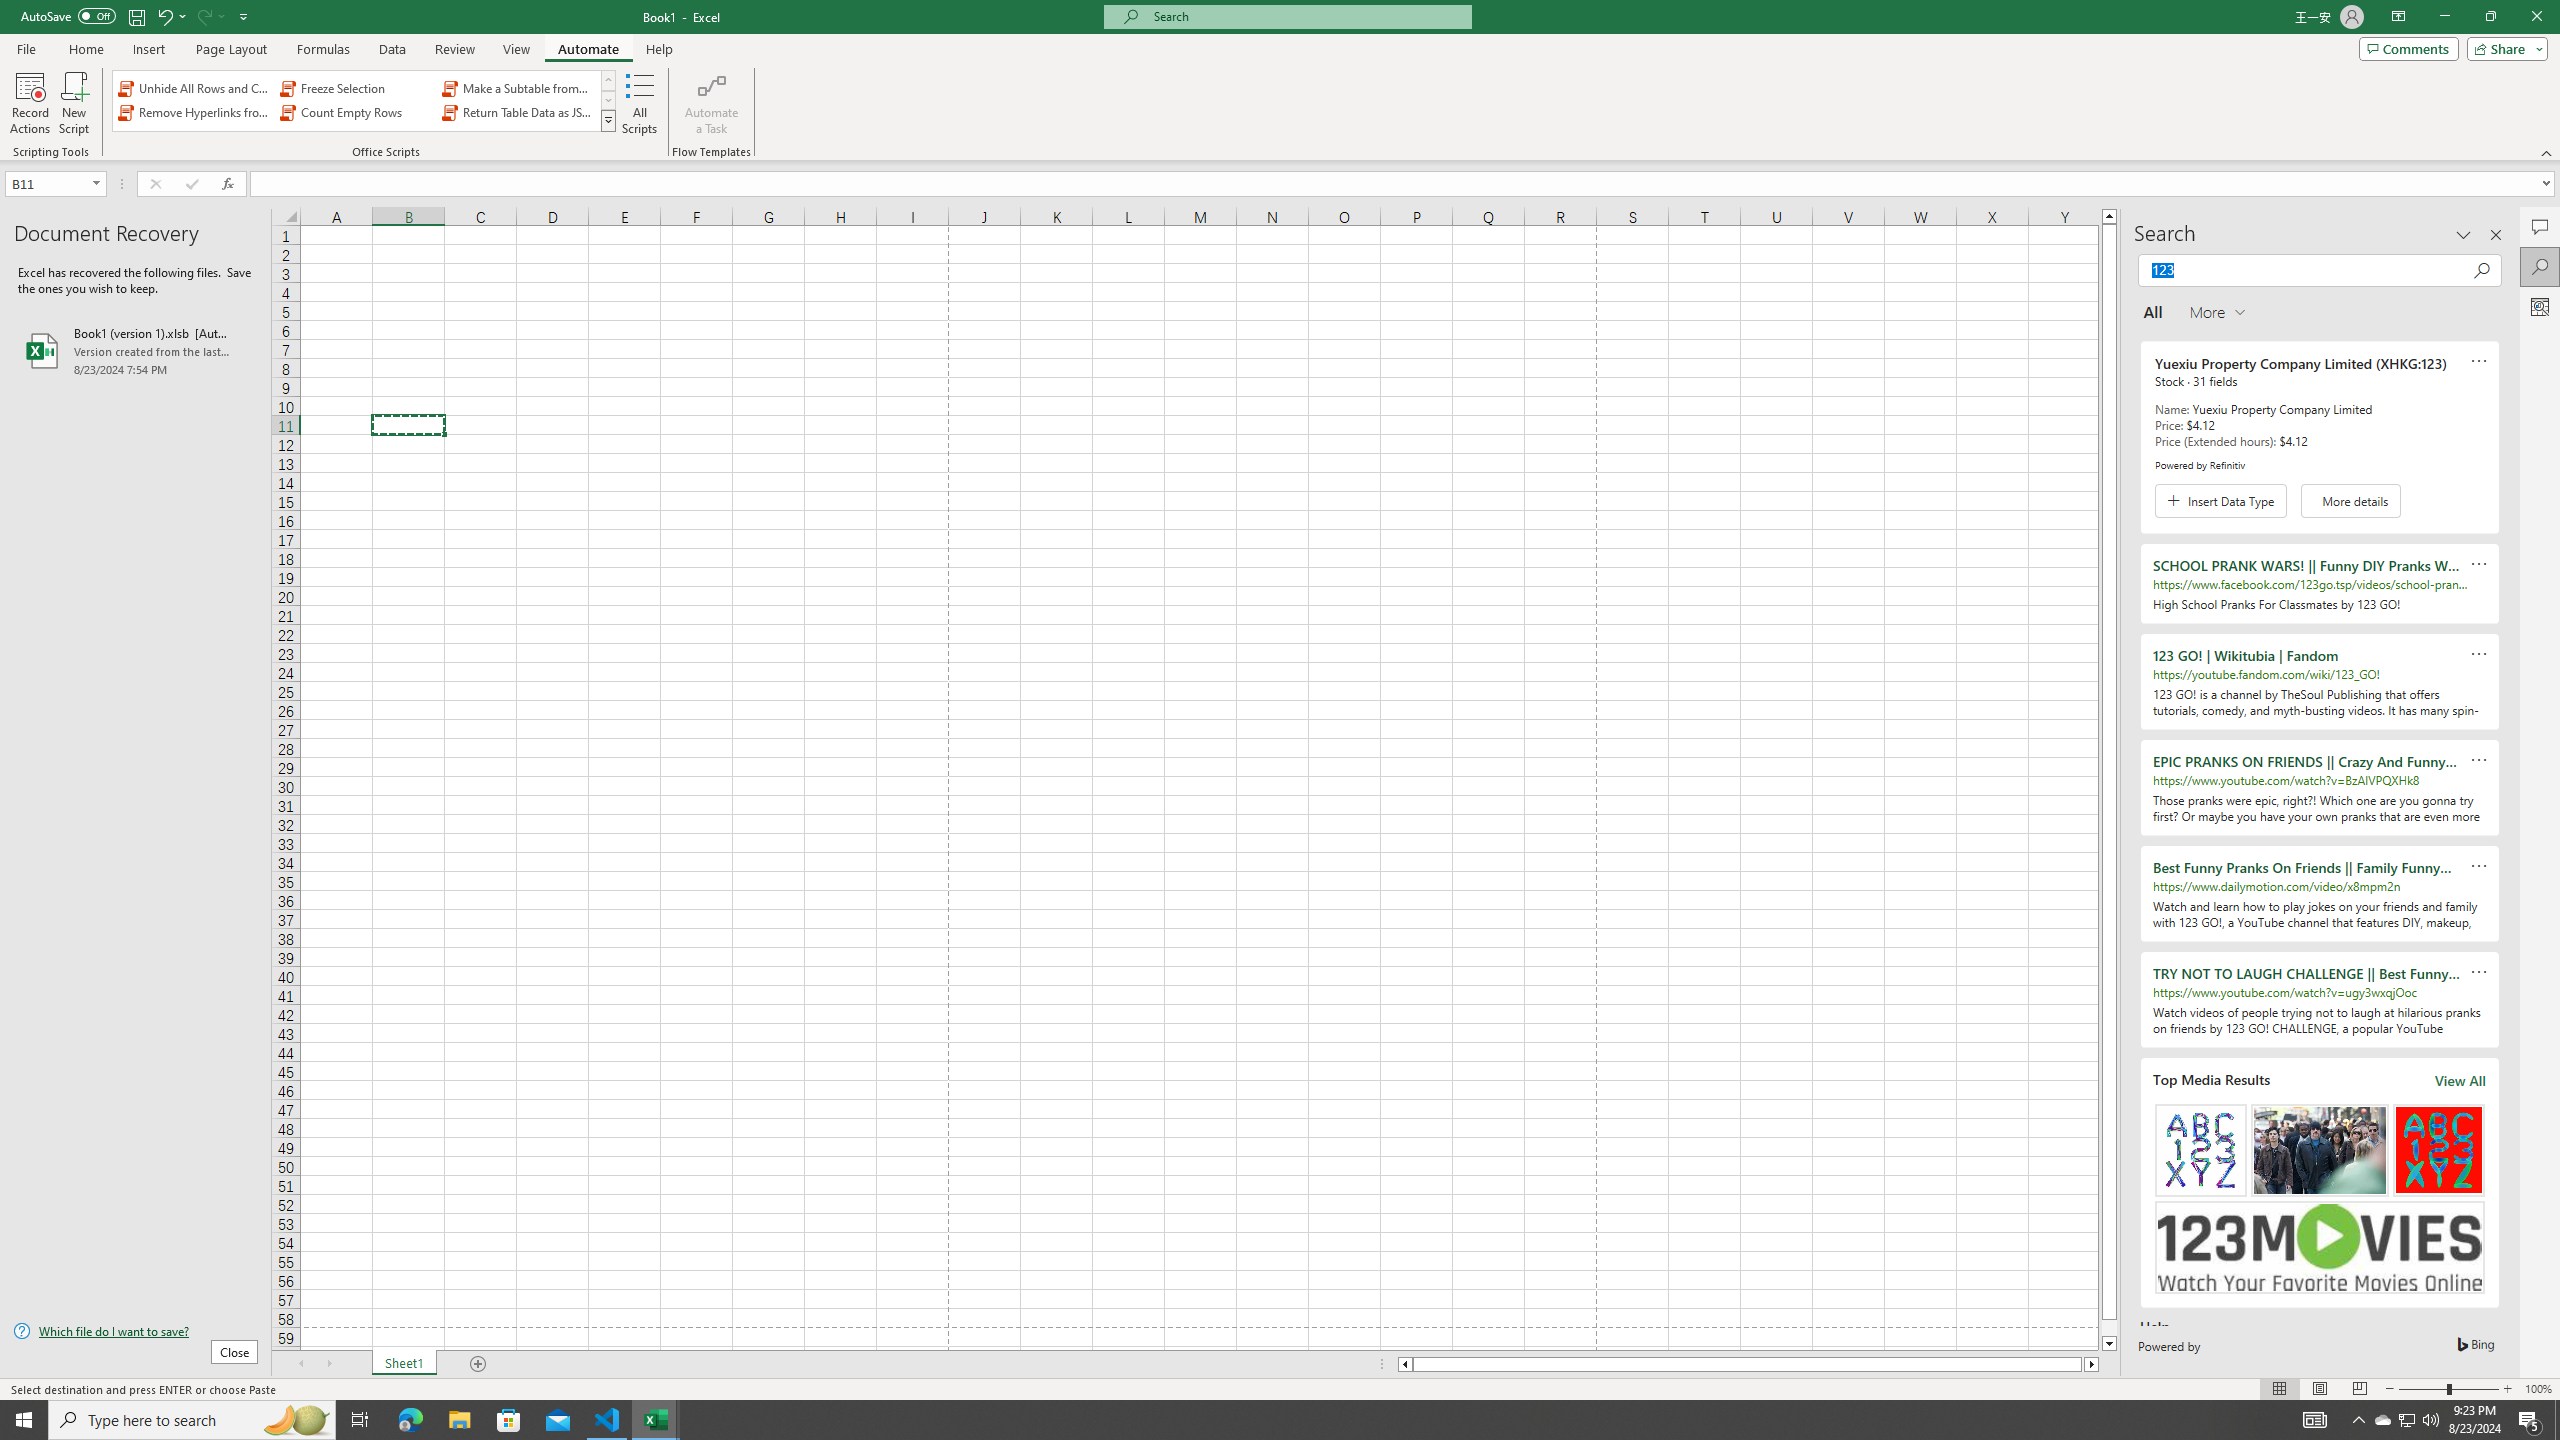 The width and height of the screenshot is (2560, 1440). Describe the element at coordinates (640, 103) in the screenshot. I see `All Scripts` at that location.